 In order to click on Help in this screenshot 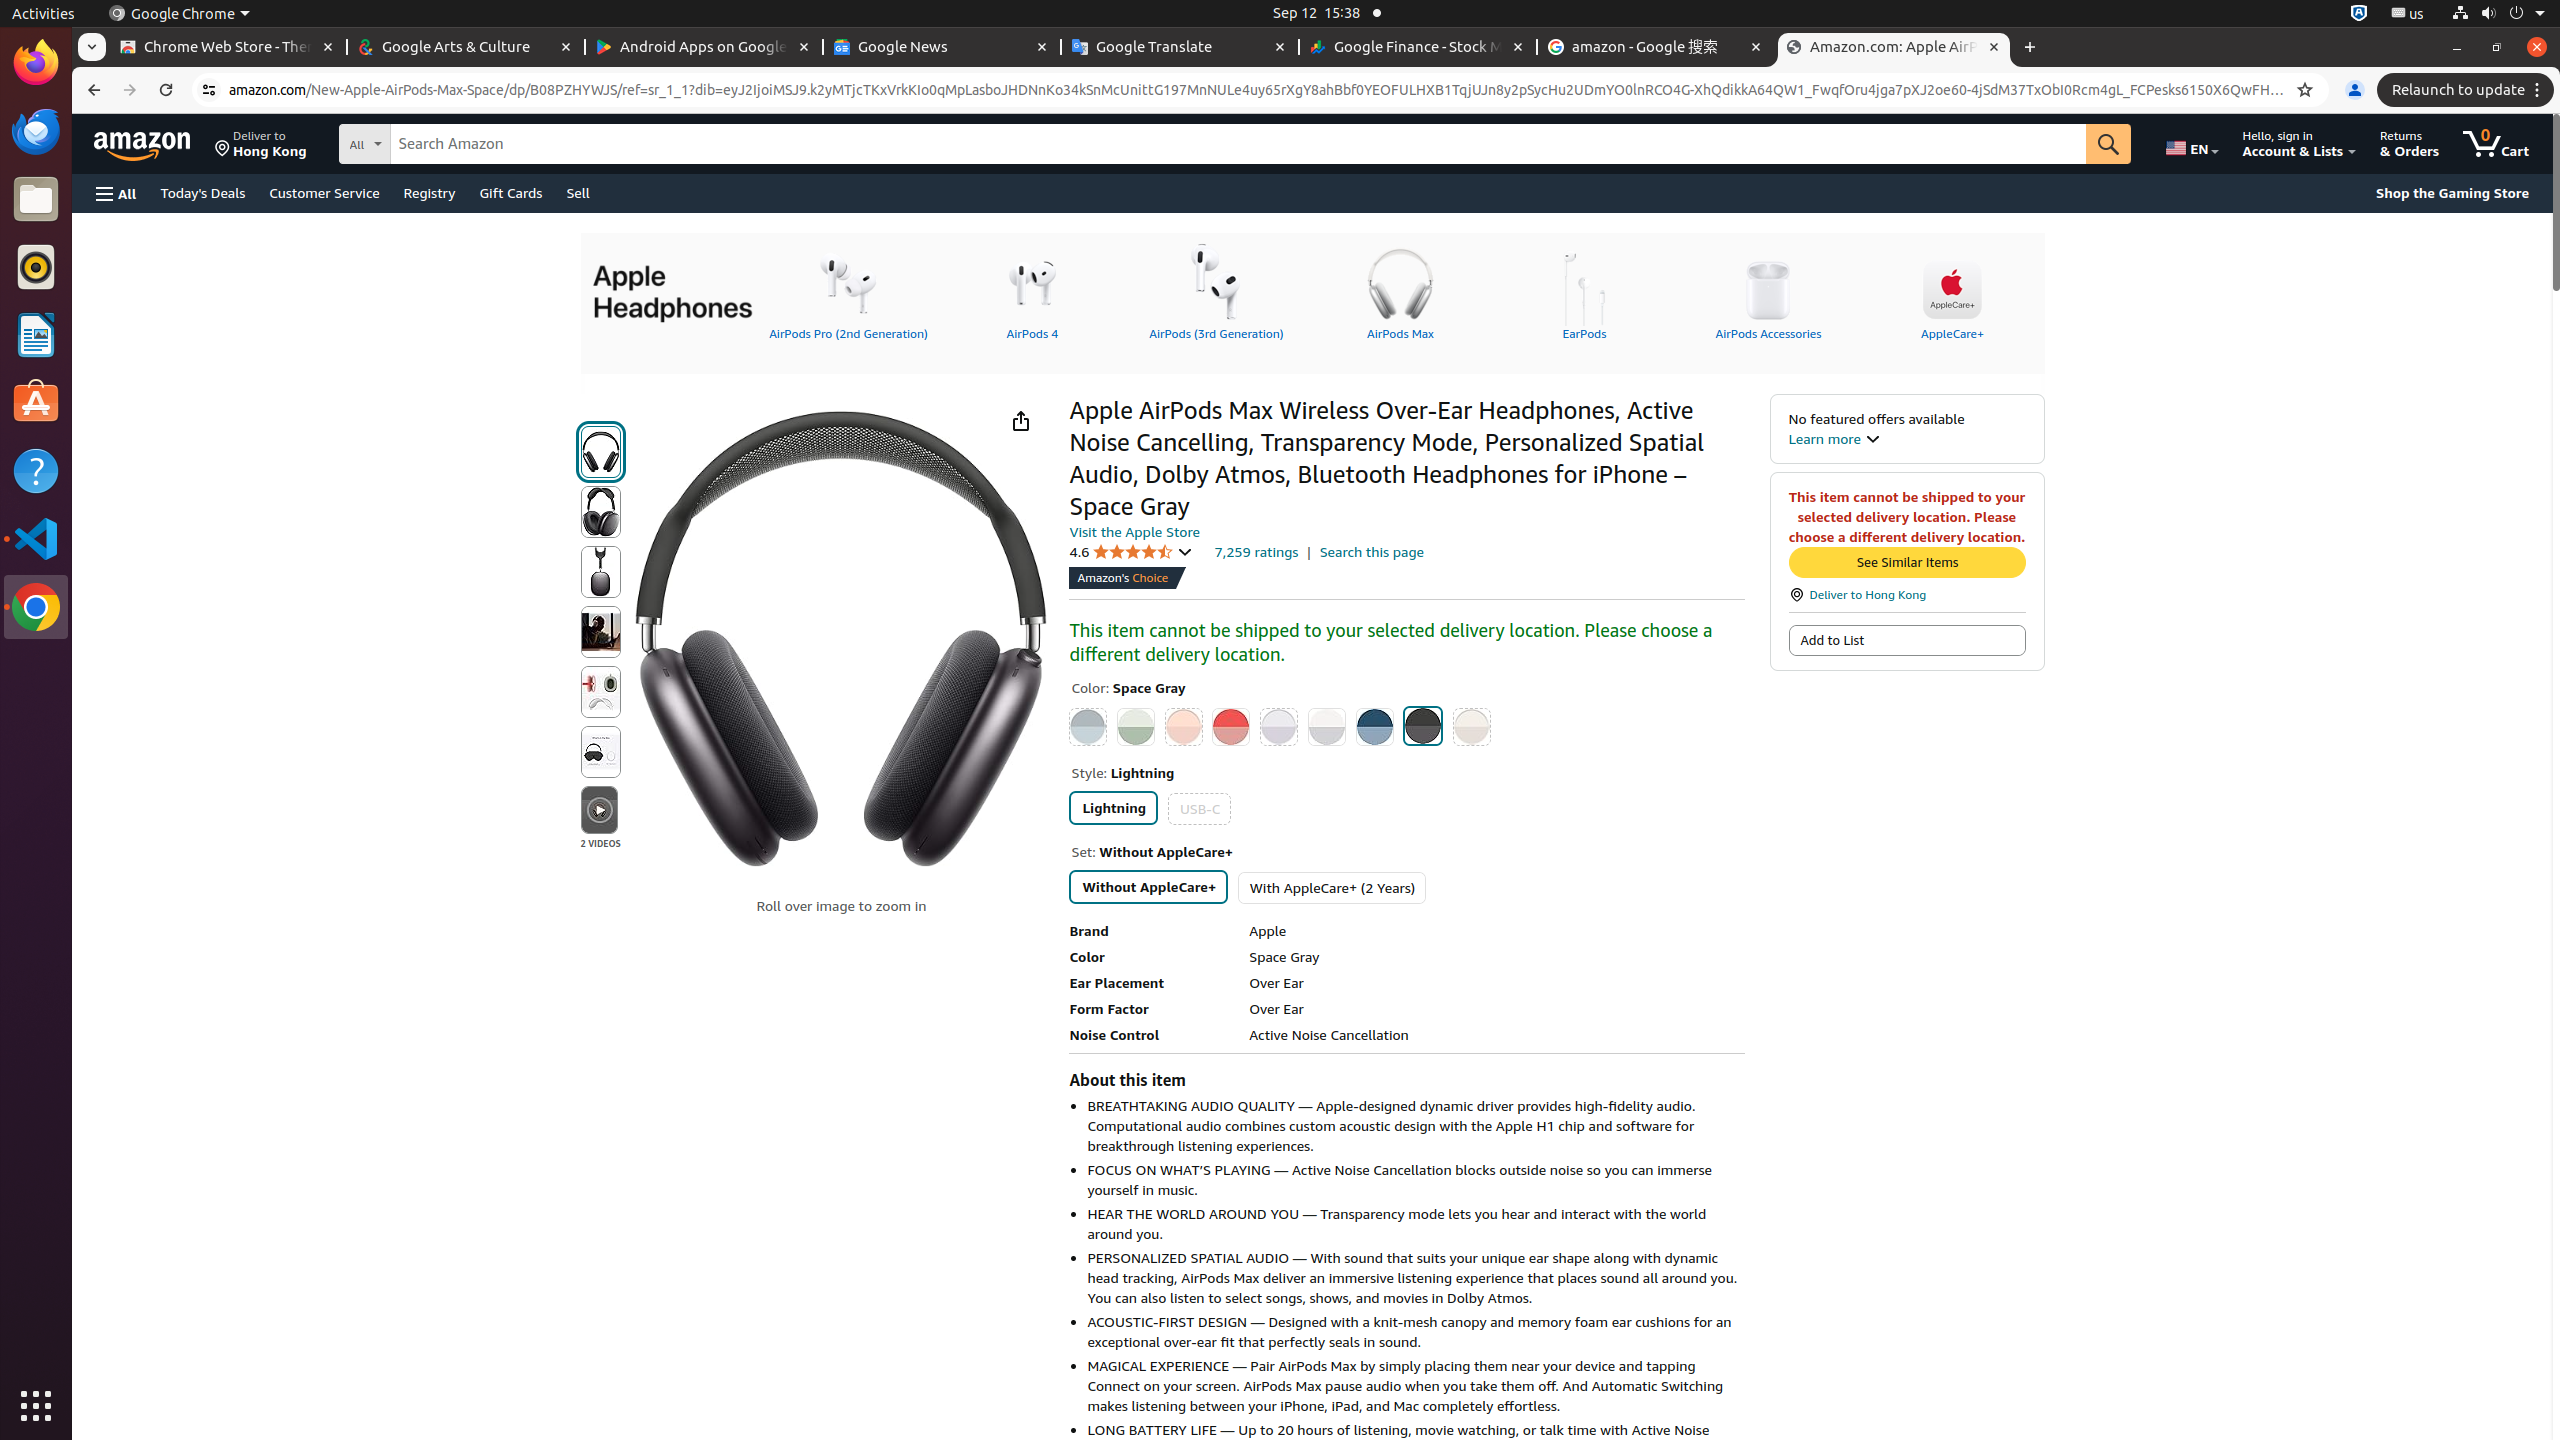, I will do `click(36, 470)`.